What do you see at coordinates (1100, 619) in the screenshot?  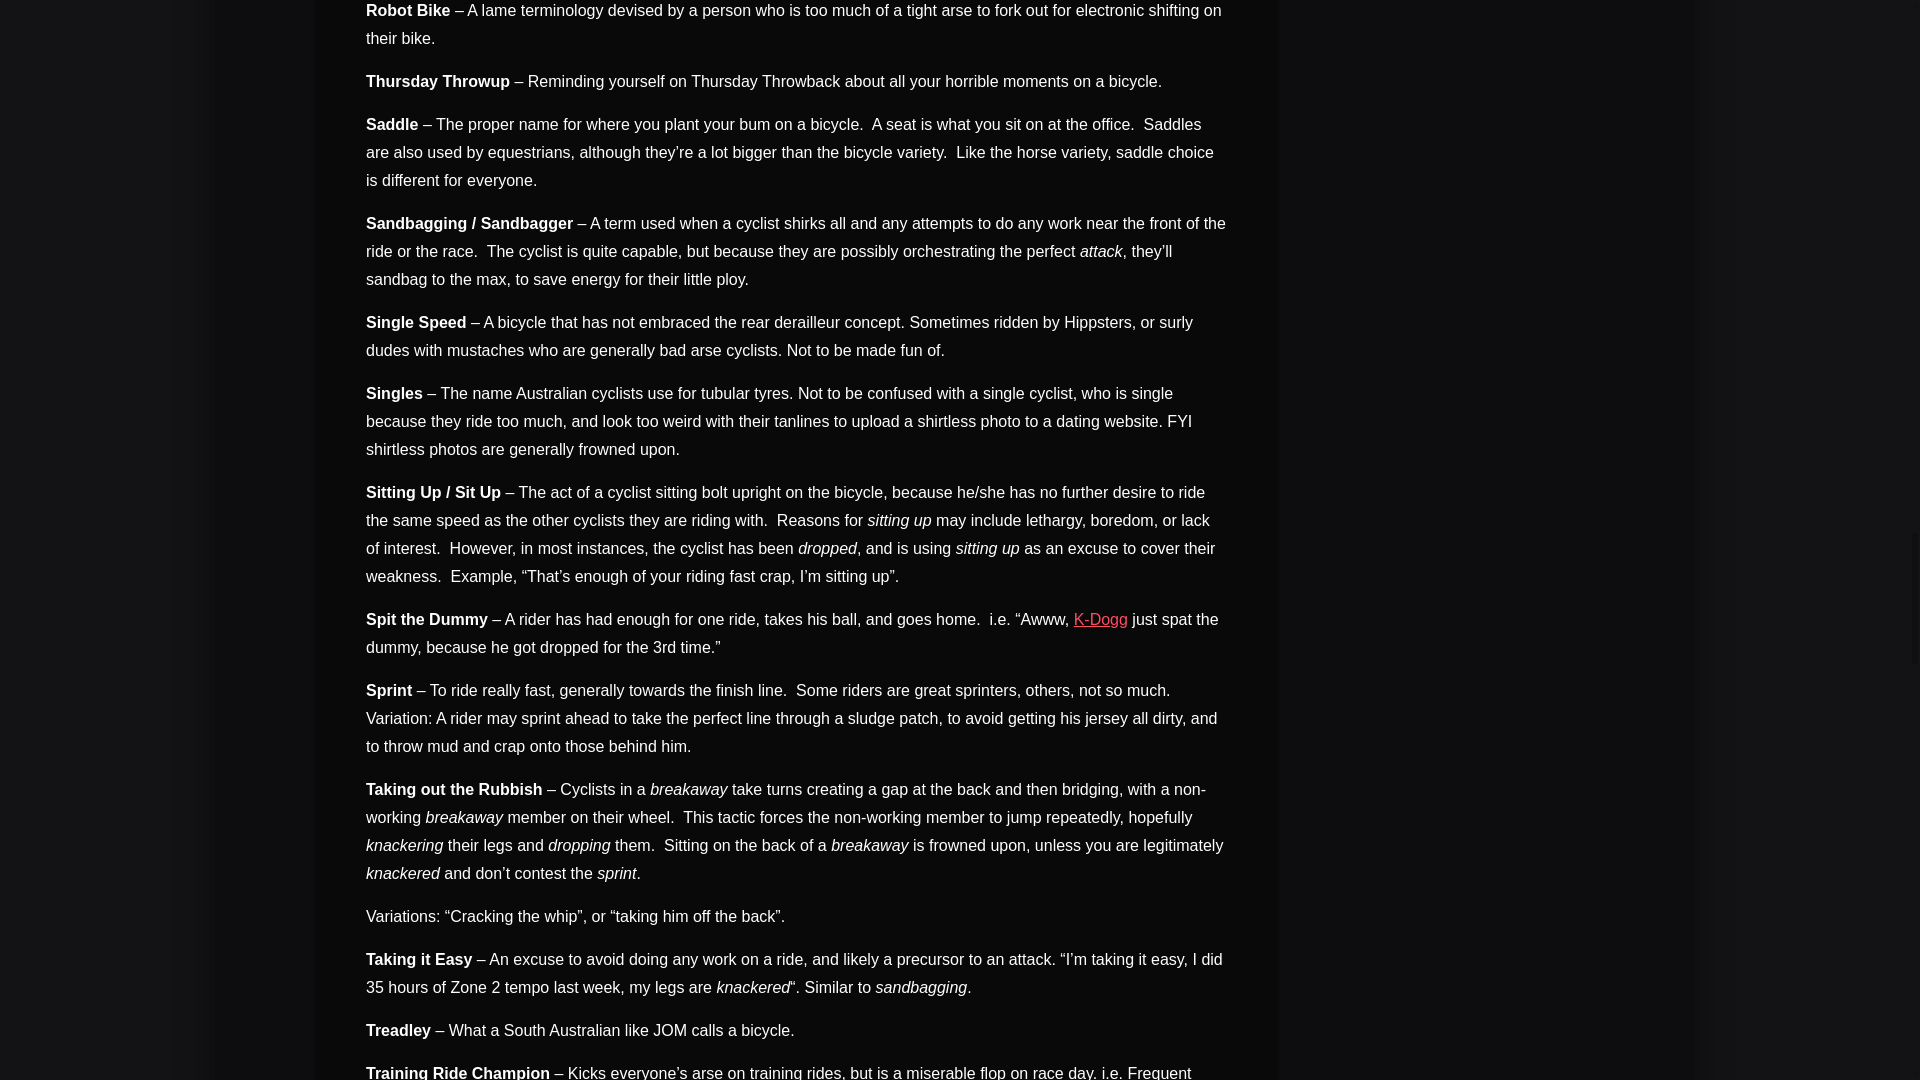 I see `K-Dogg` at bounding box center [1100, 619].